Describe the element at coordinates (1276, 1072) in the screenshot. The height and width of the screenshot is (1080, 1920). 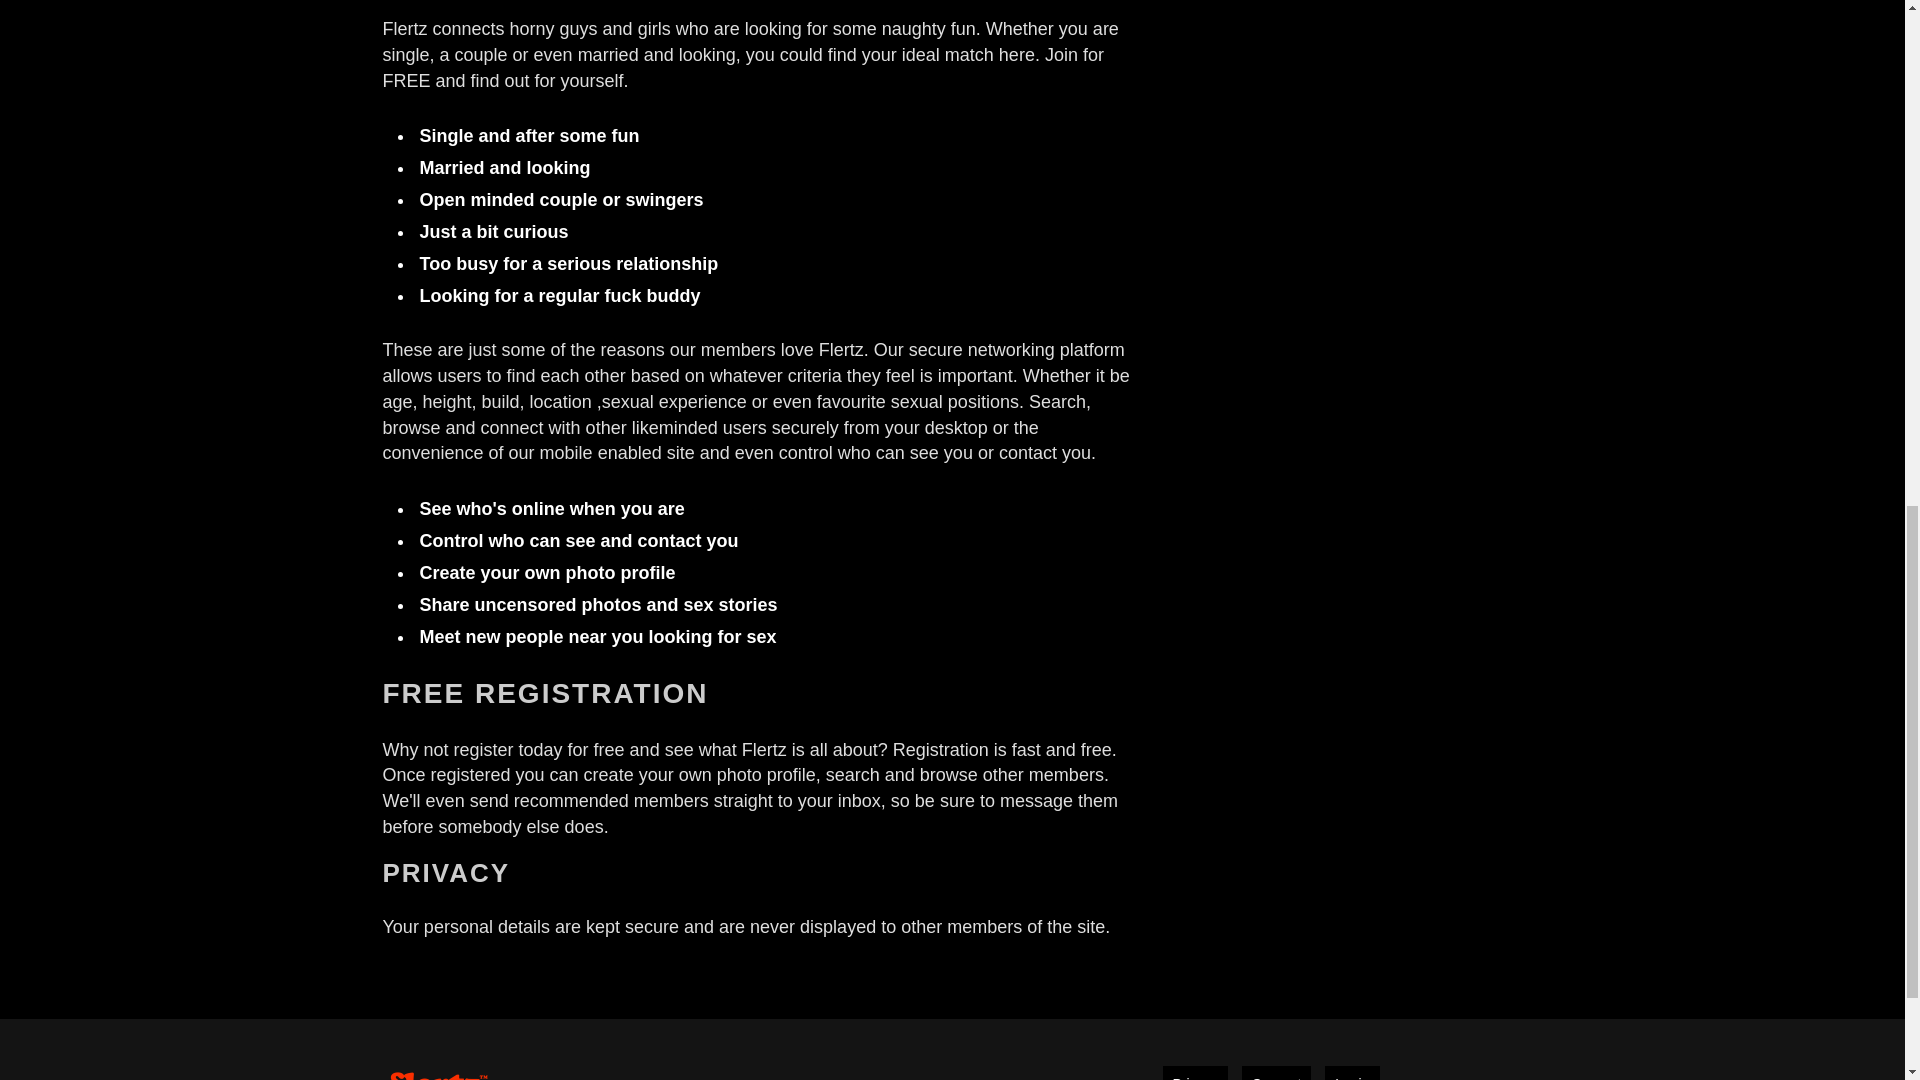
I see `Support` at that location.